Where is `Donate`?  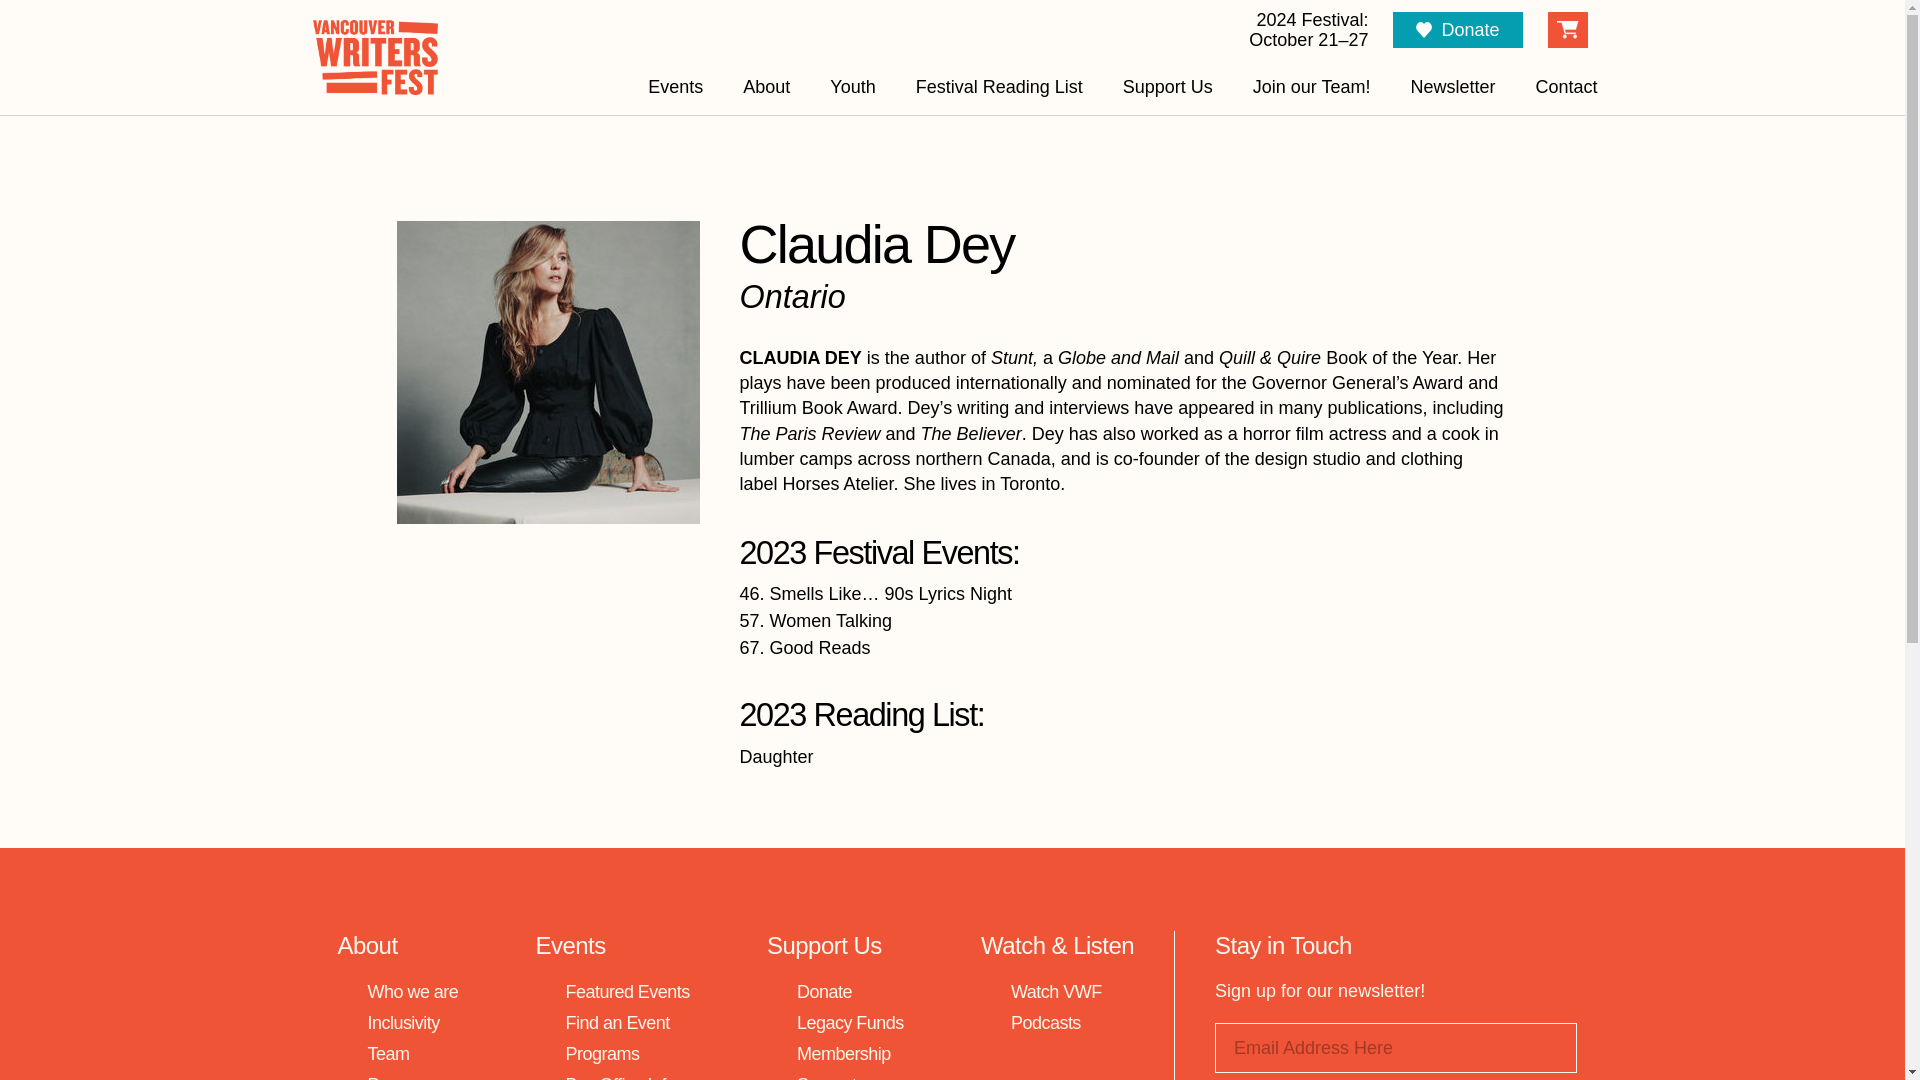
Donate is located at coordinates (1458, 29).